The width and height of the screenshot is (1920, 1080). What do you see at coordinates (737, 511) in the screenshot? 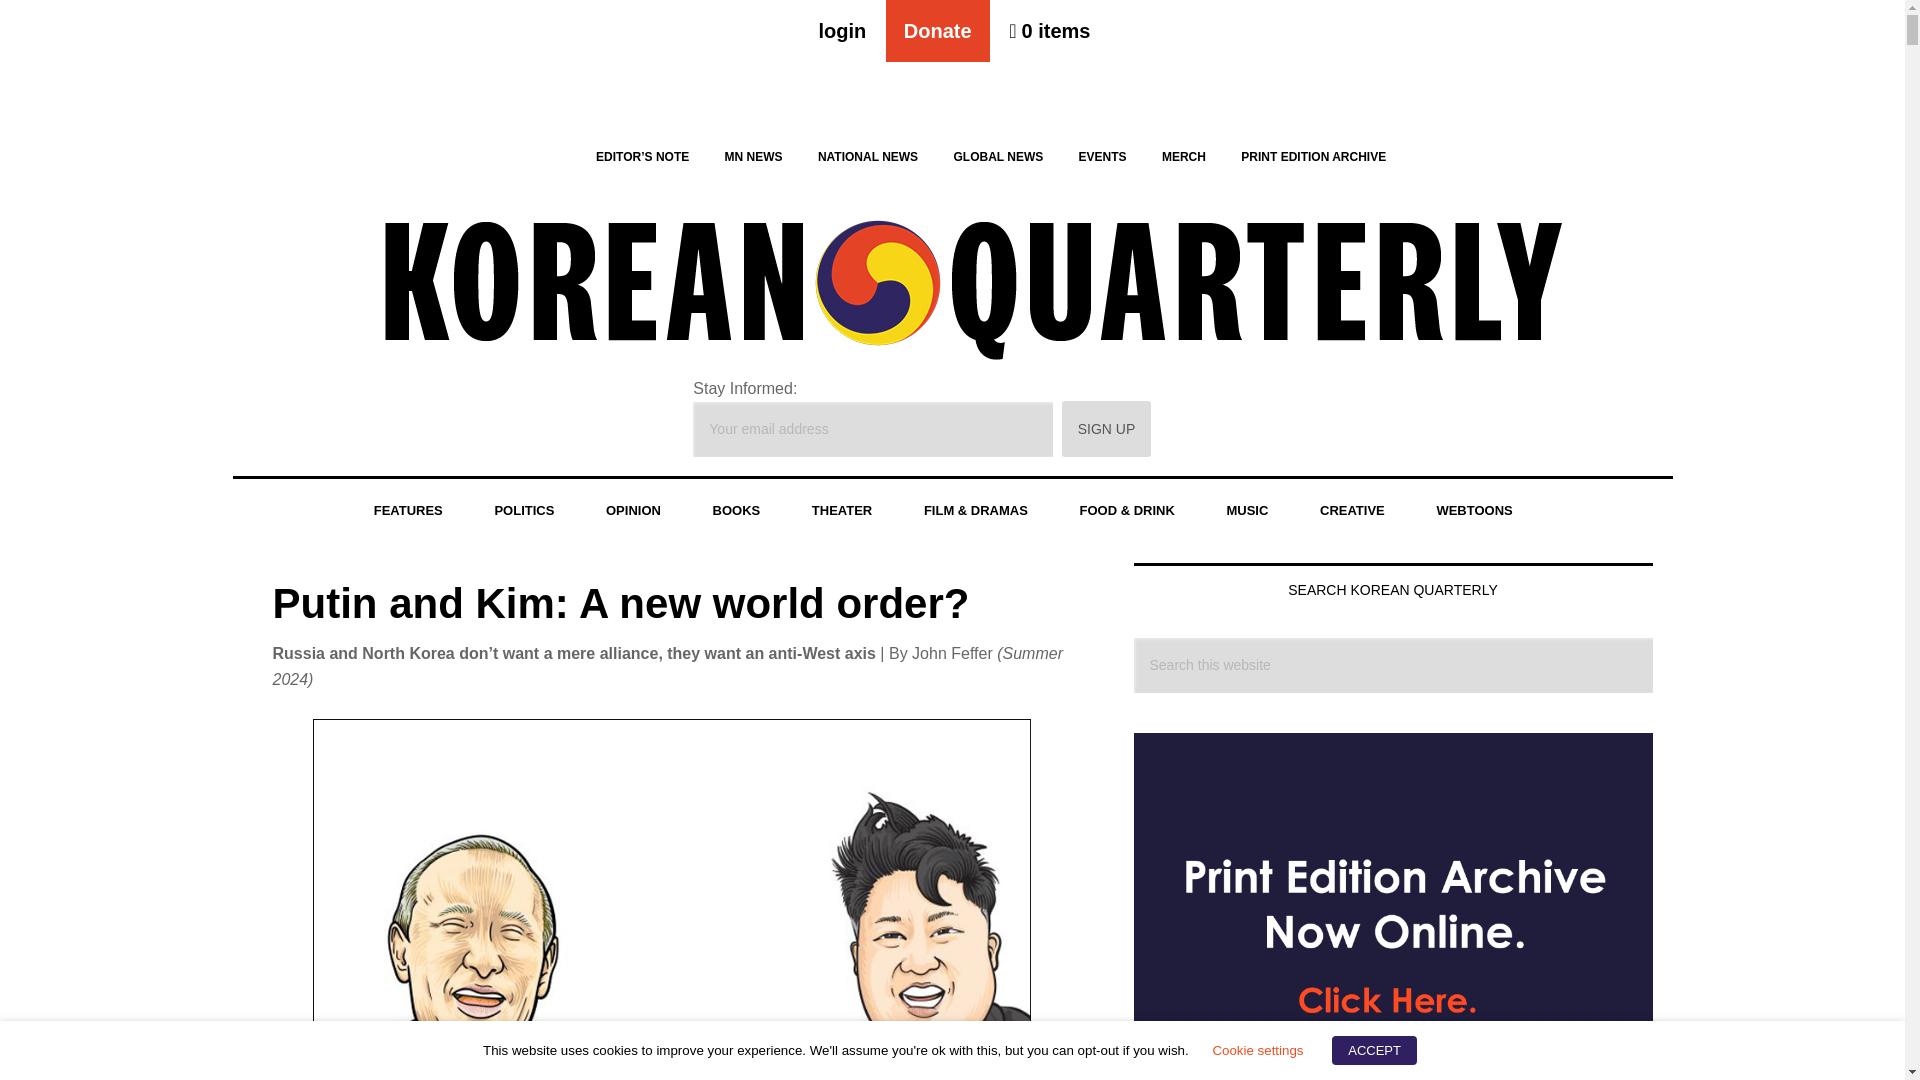
I see `BOOKS` at bounding box center [737, 511].